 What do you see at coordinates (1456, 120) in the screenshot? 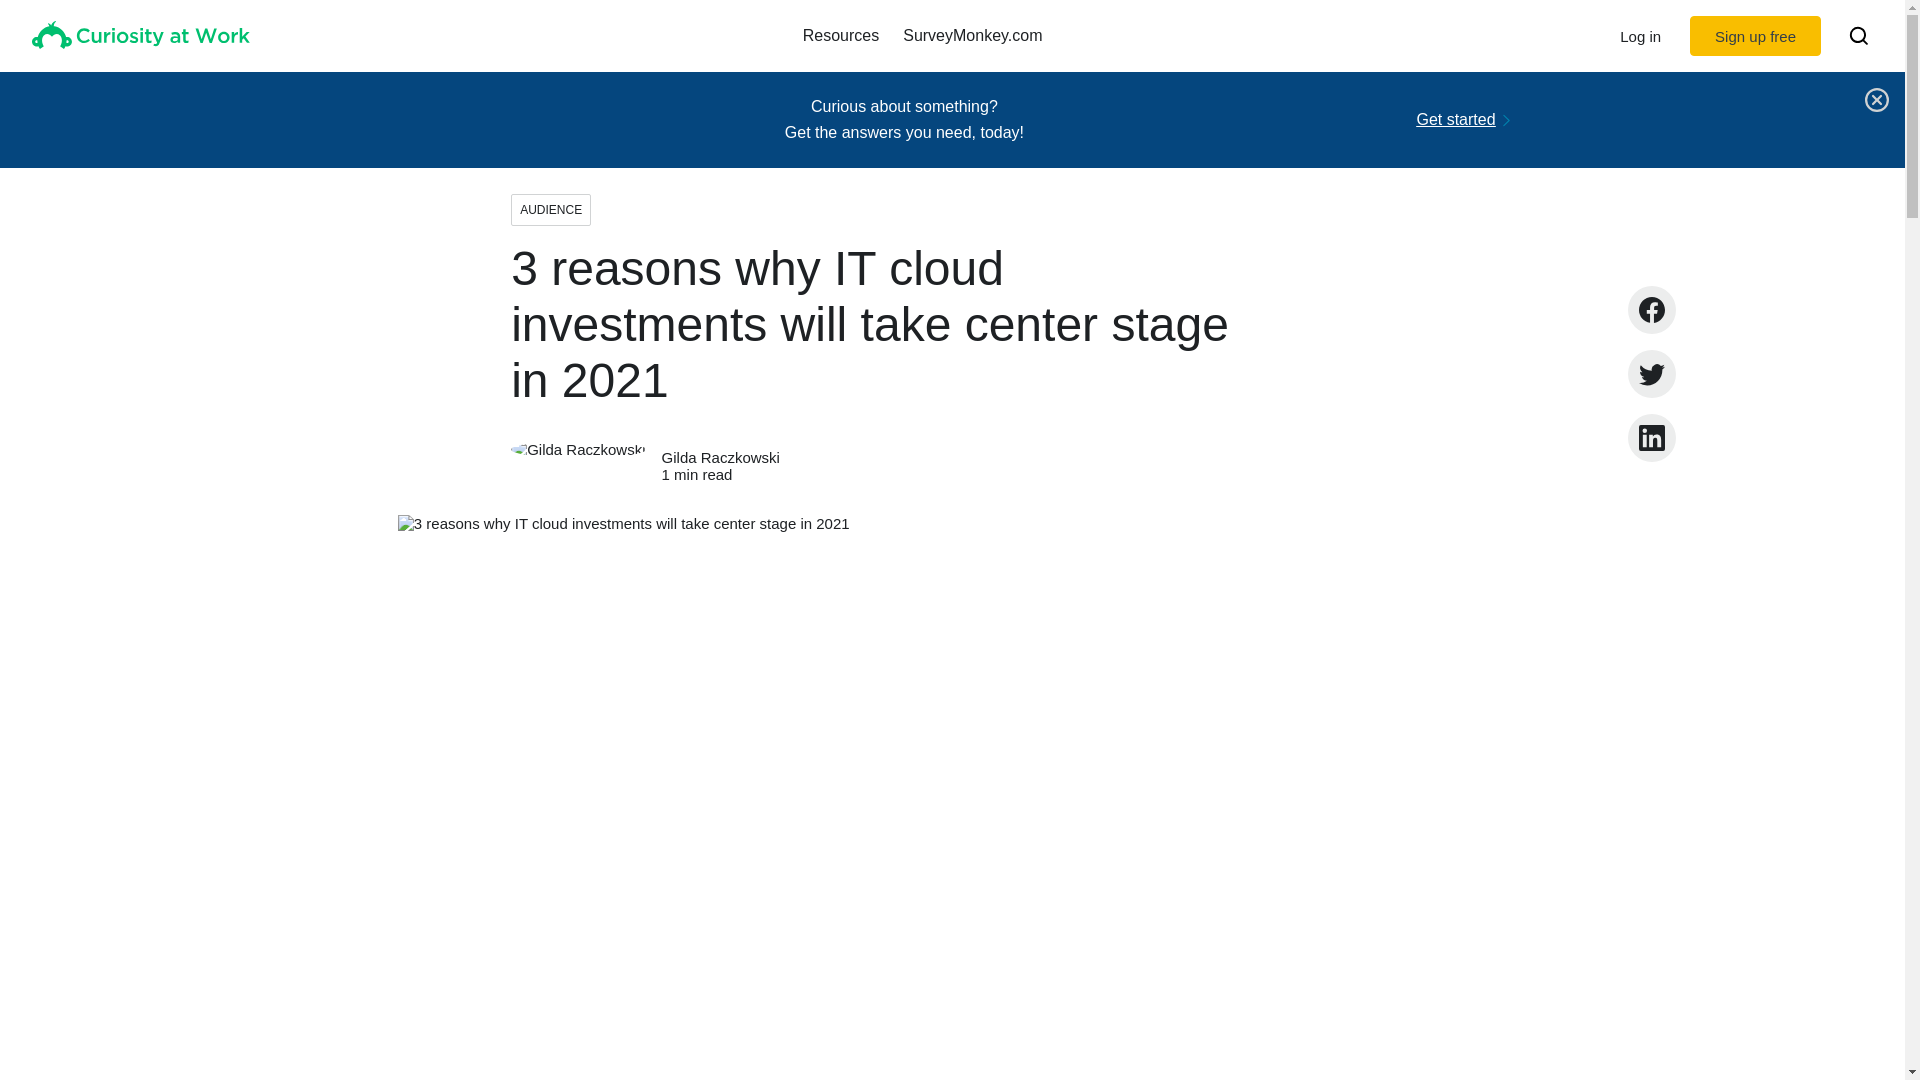
I see `Get started` at bounding box center [1456, 120].